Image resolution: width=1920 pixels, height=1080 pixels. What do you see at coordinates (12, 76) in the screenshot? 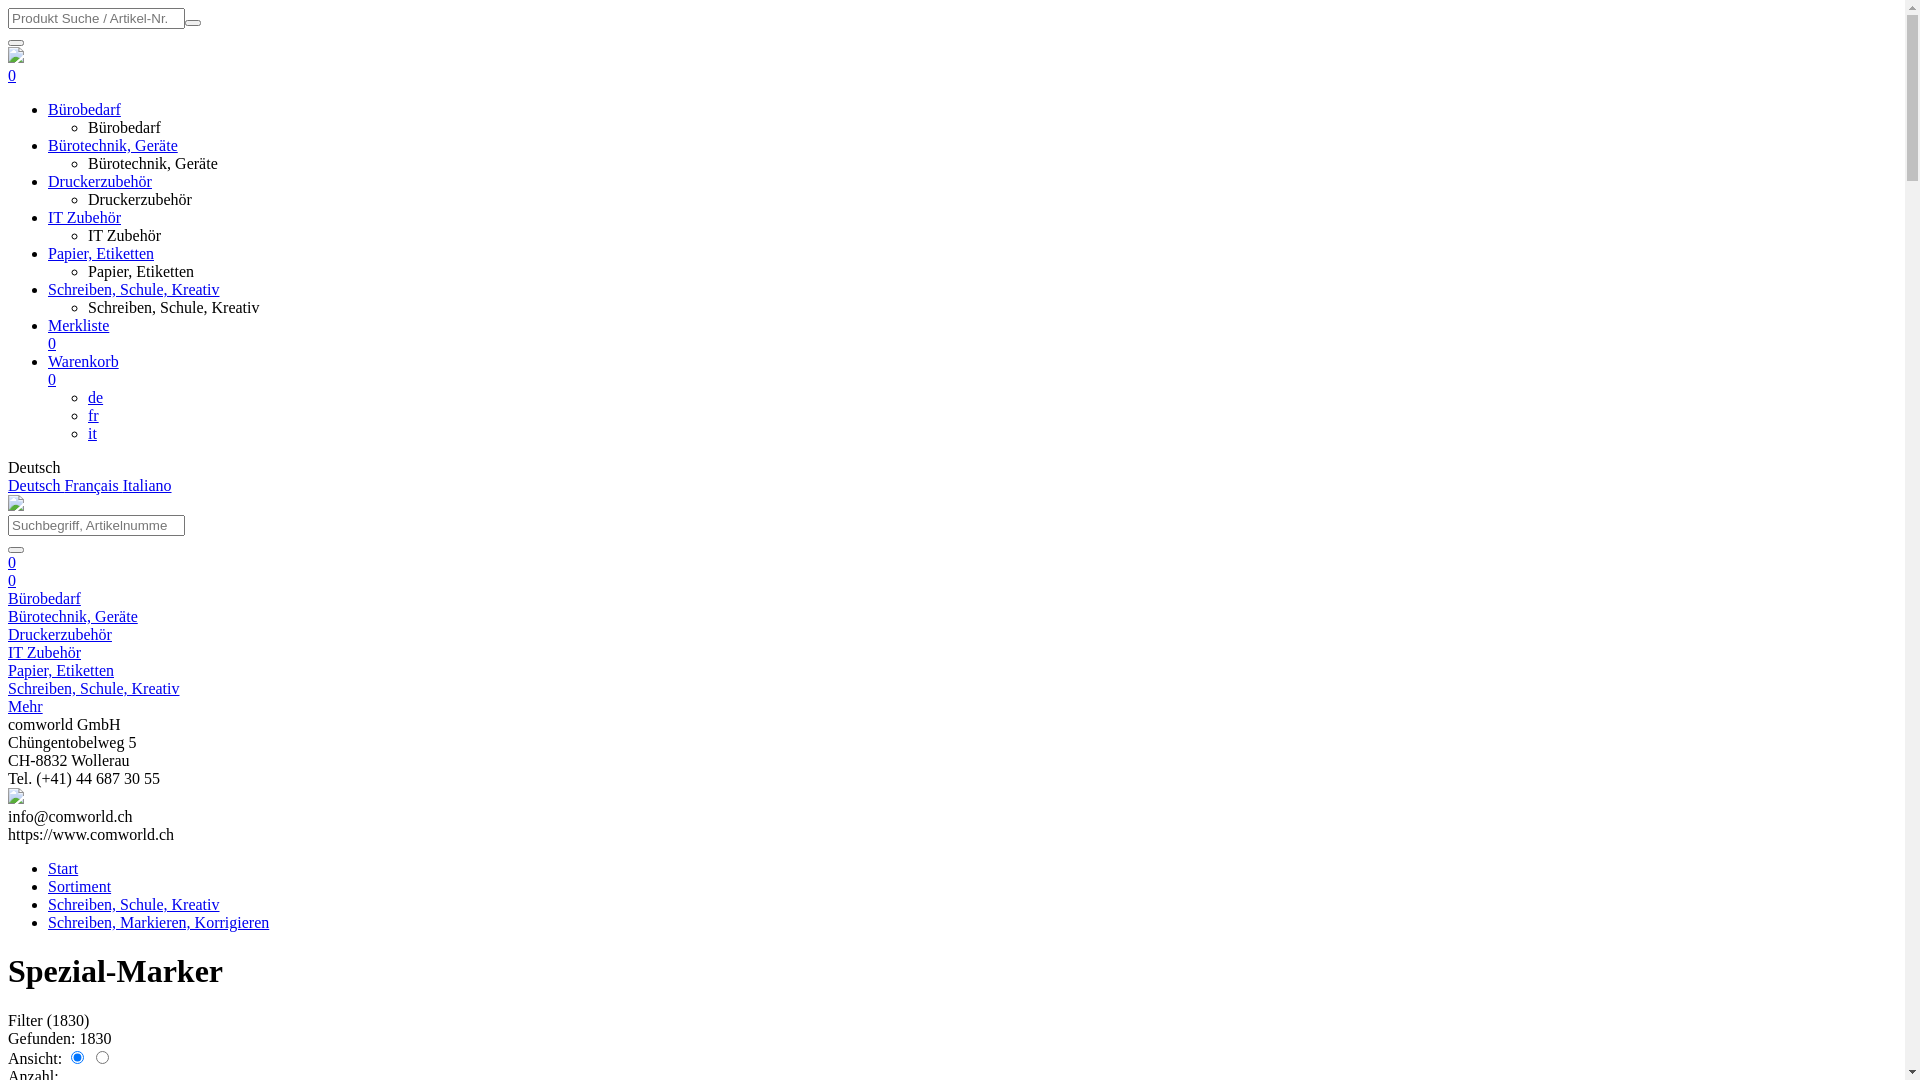
I see `0` at bounding box center [12, 76].